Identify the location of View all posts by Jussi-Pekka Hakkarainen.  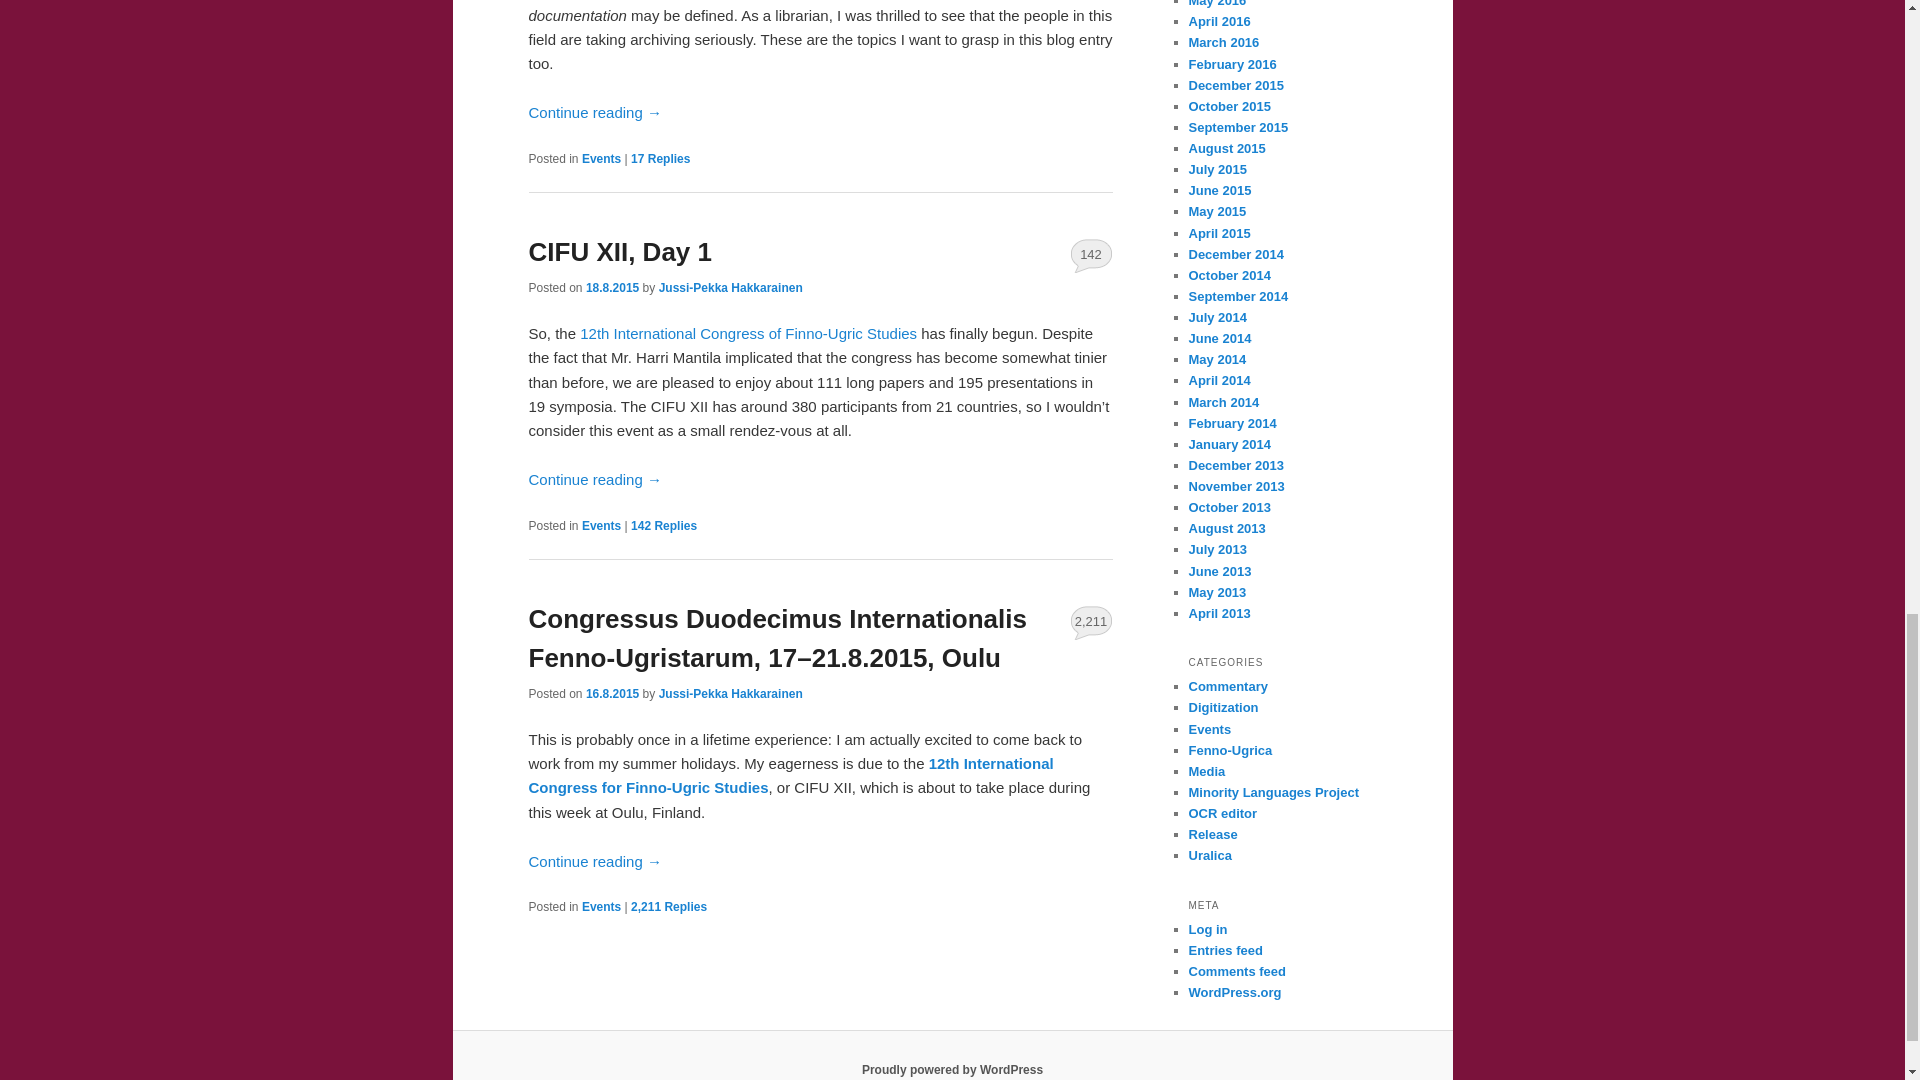
(730, 287).